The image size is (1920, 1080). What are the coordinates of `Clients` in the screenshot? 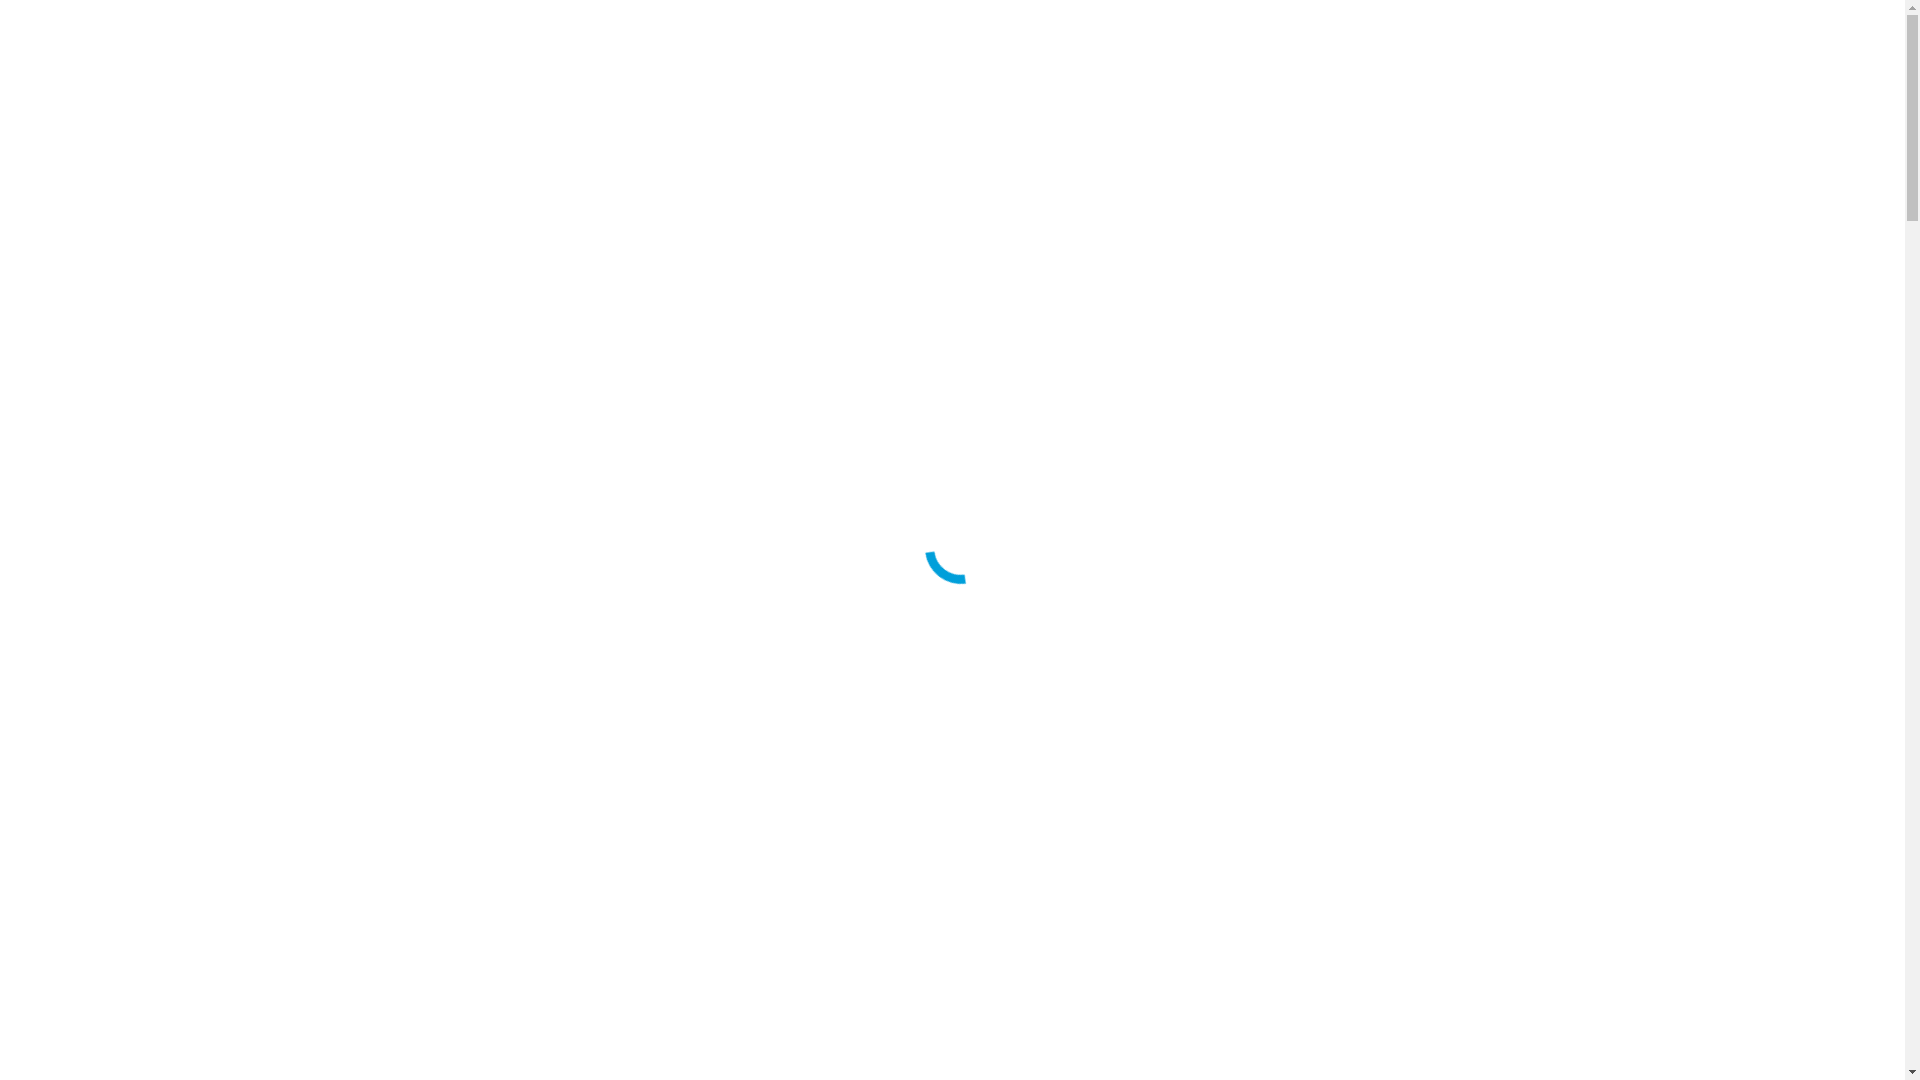 It's located at (70, 242).